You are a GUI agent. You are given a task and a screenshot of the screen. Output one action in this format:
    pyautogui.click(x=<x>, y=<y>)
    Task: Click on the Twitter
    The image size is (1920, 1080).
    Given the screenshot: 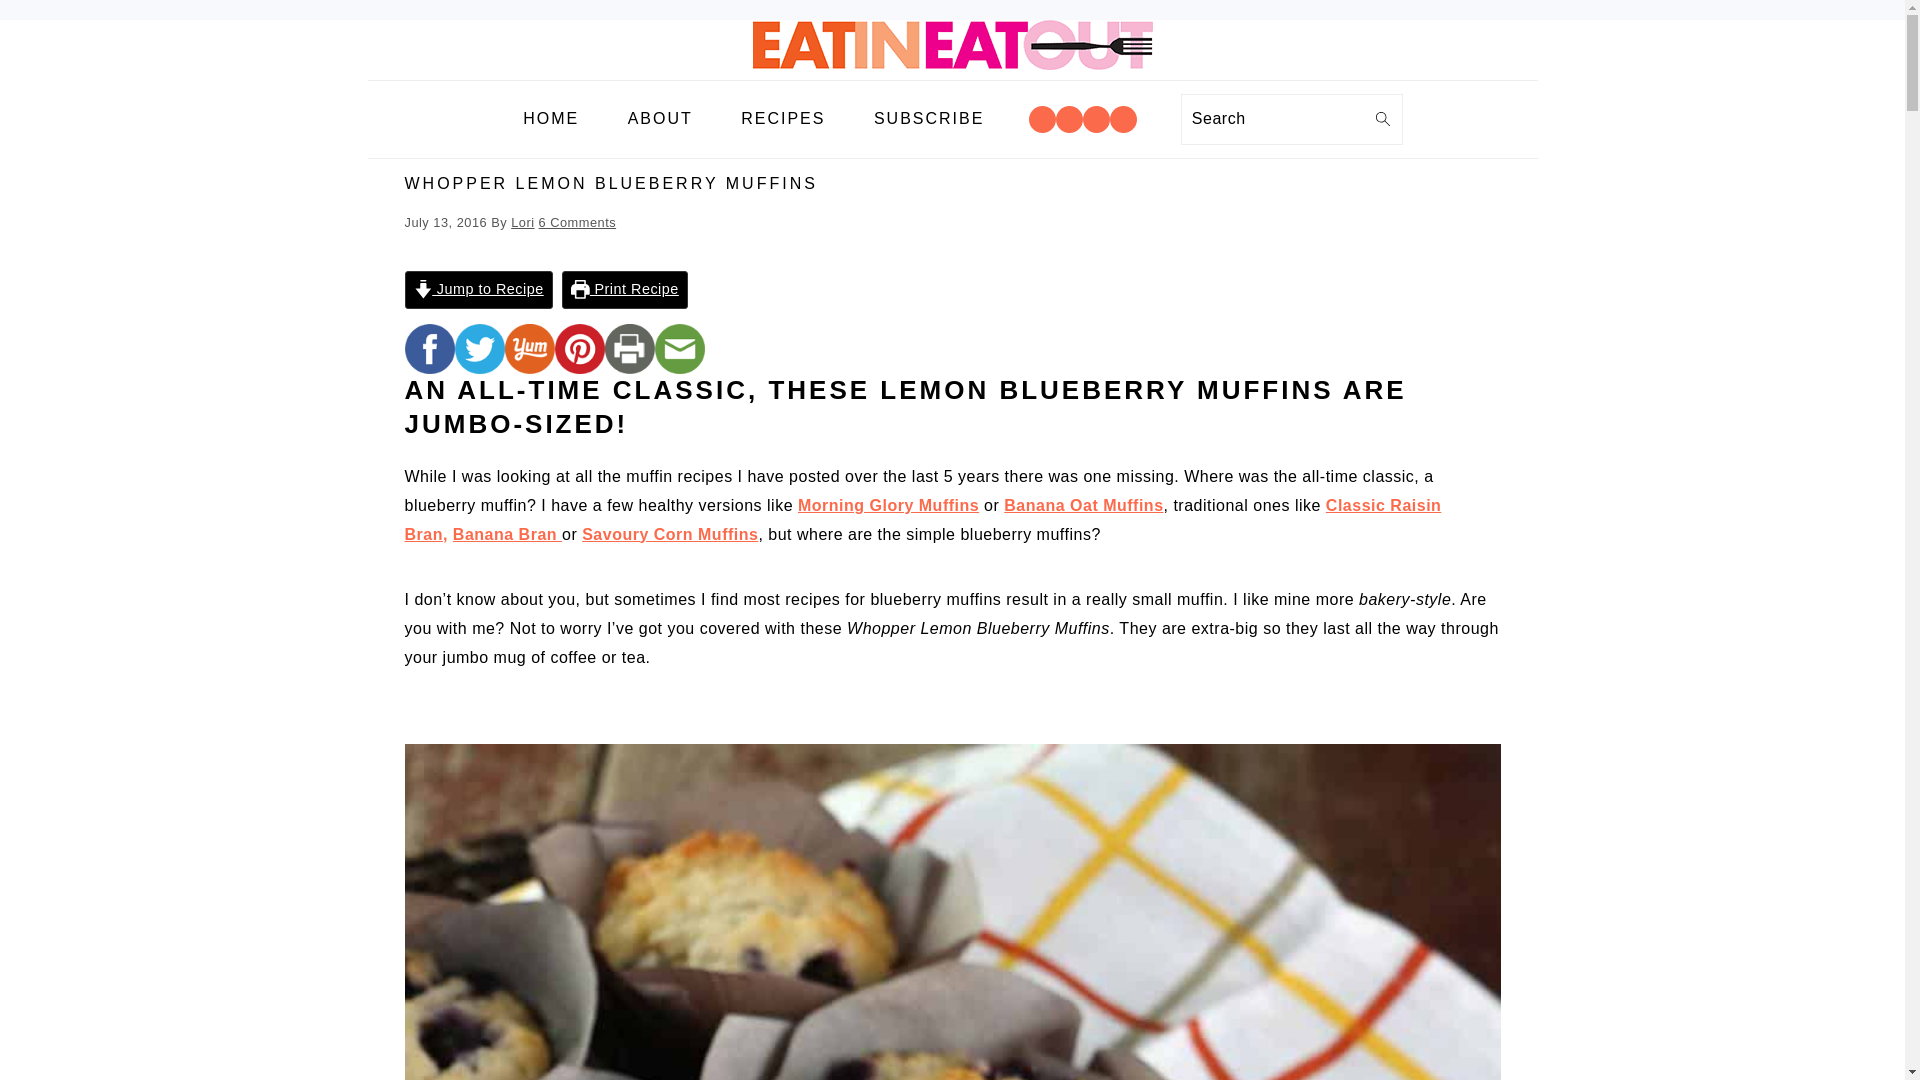 What is the action you would take?
    pyautogui.click(x=1122, y=118)
    